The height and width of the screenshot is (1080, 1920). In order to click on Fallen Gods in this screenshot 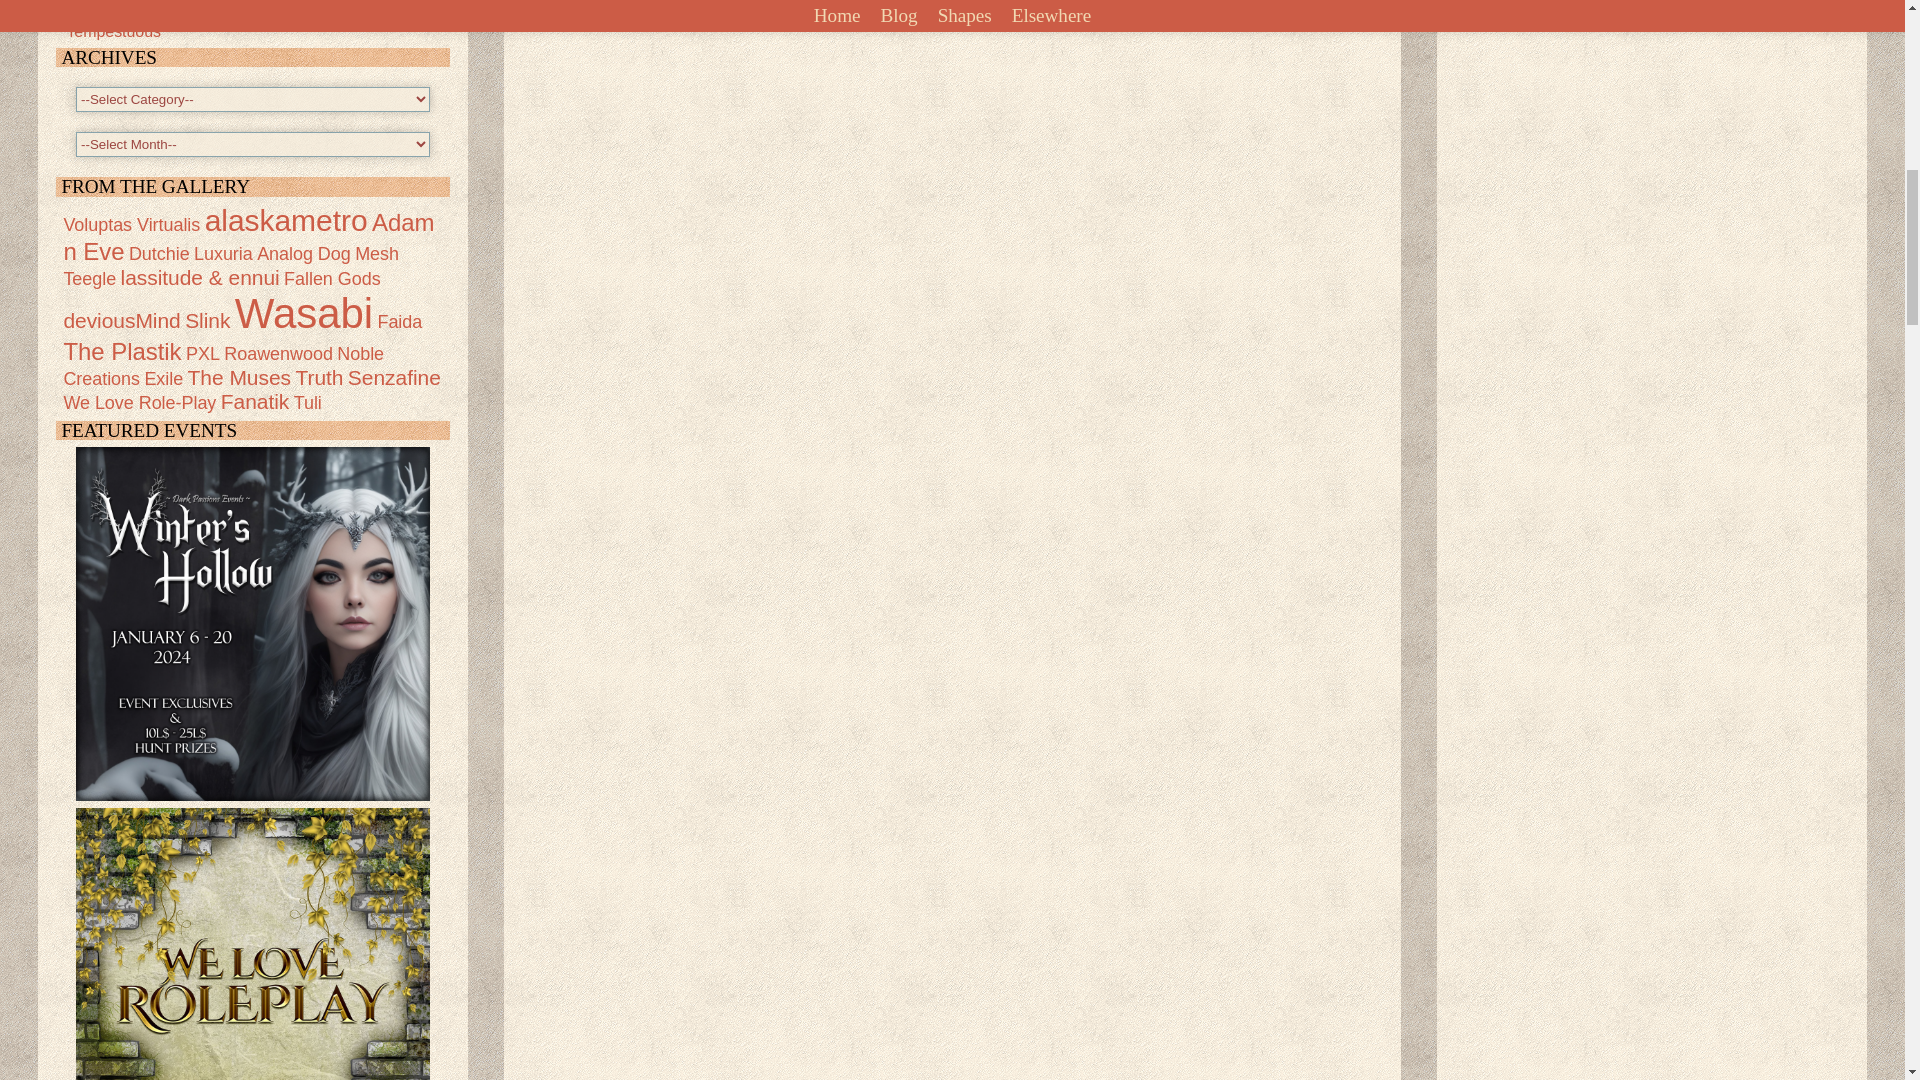, I will do `click(332, 278)`.